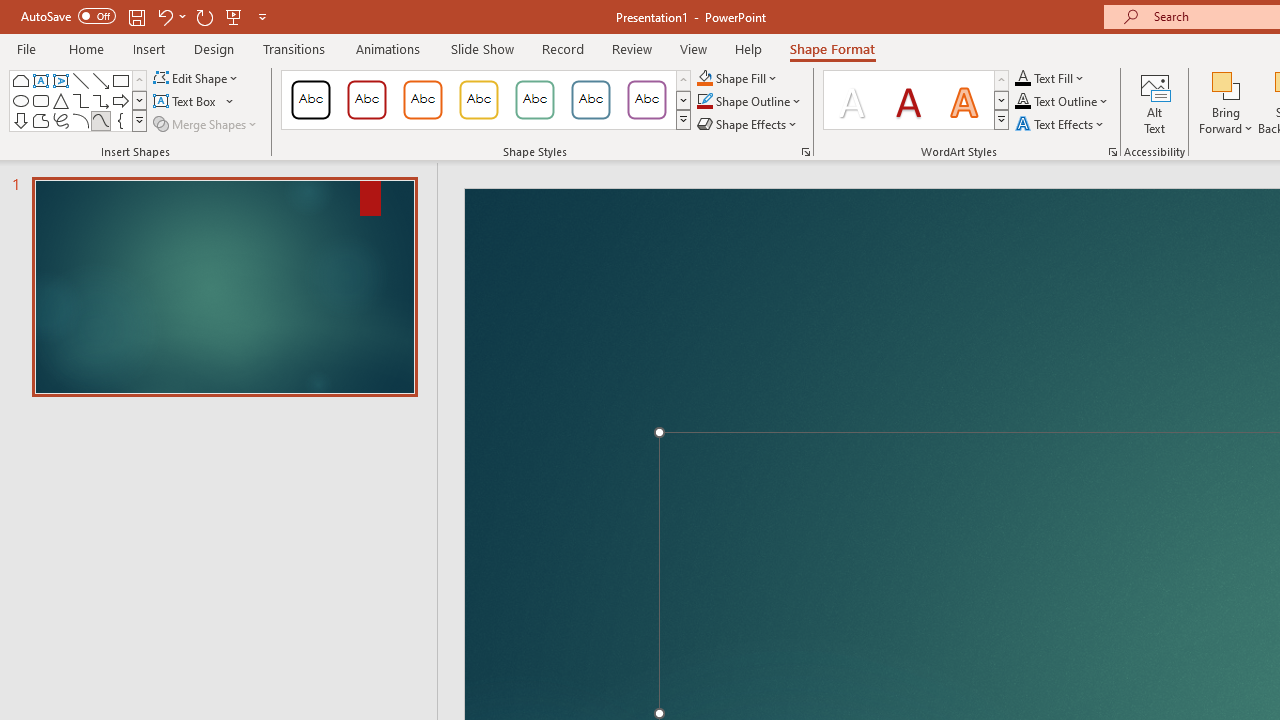  I want to click on Fill: Dark Red, Accent color 1; Shadow, so click(908, 100).